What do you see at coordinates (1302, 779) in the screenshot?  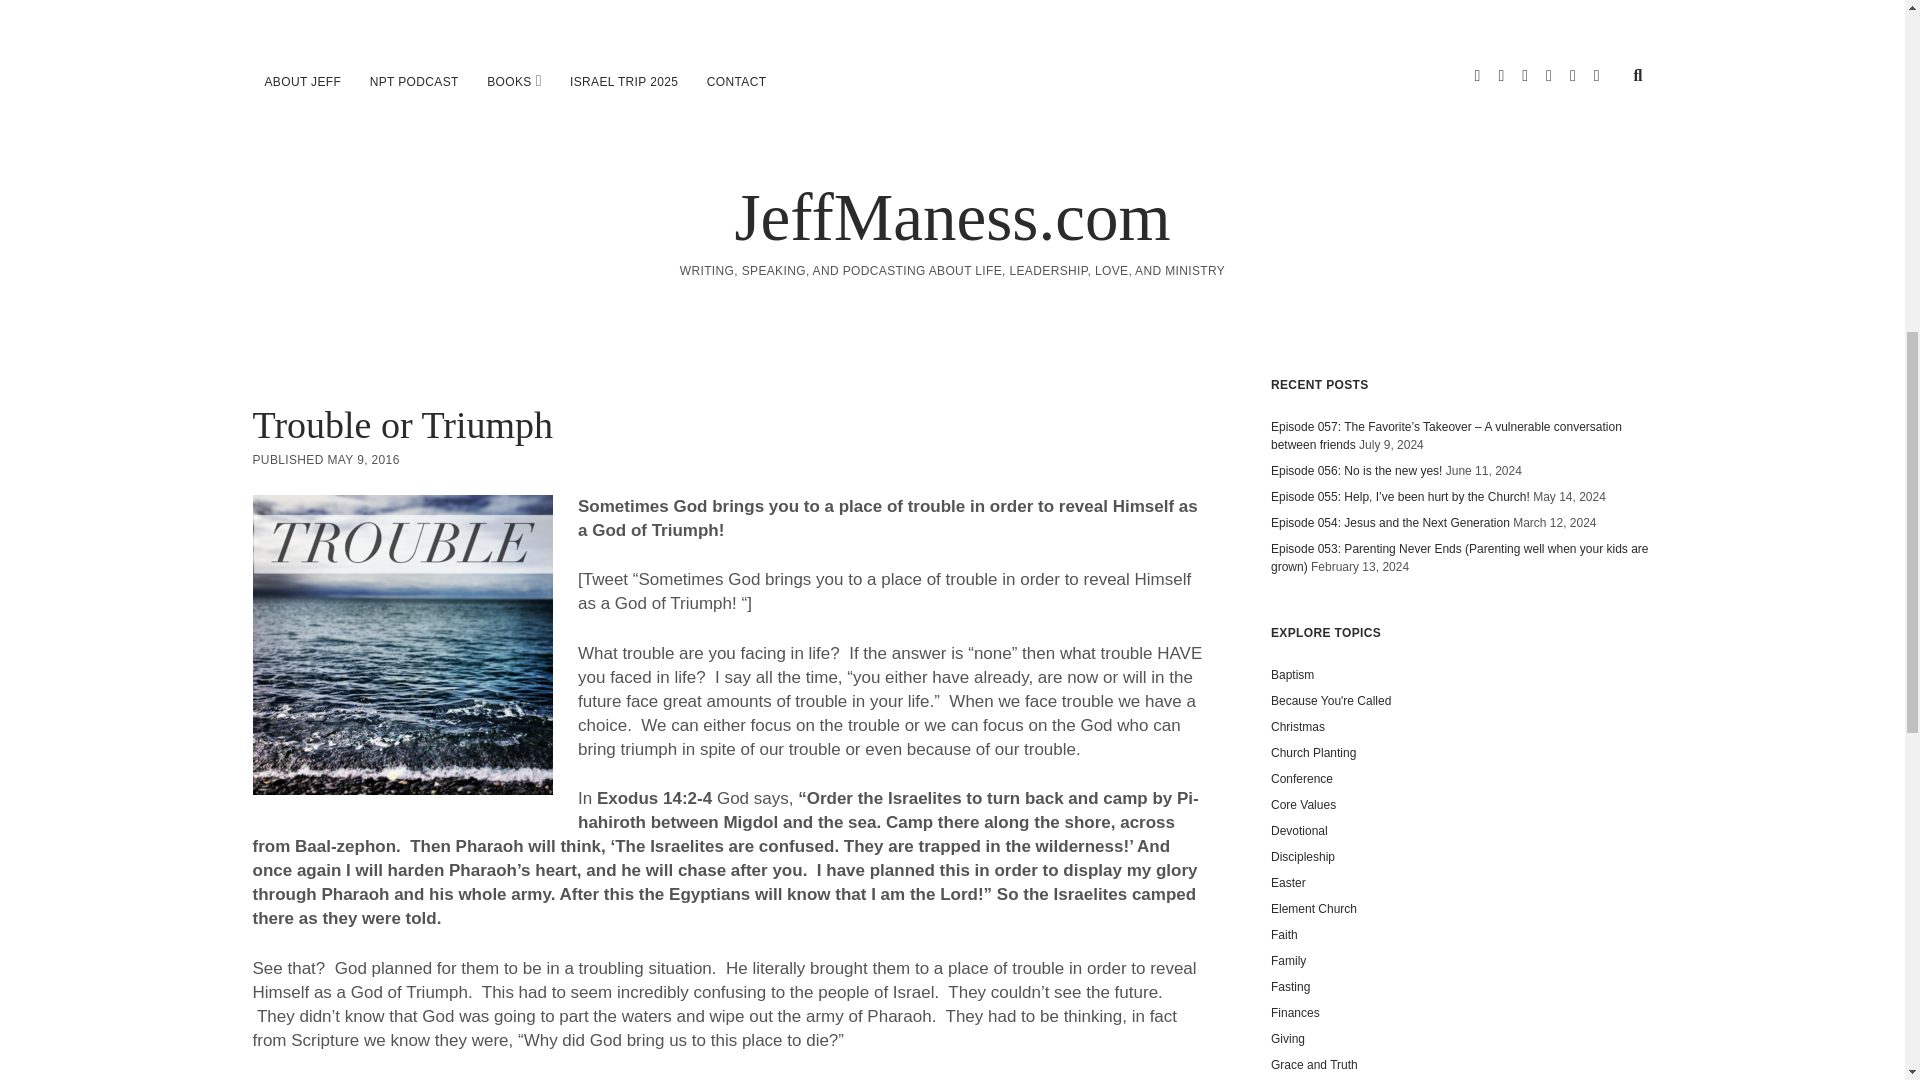 I see `Conference` at bounding box center [1302, 779].